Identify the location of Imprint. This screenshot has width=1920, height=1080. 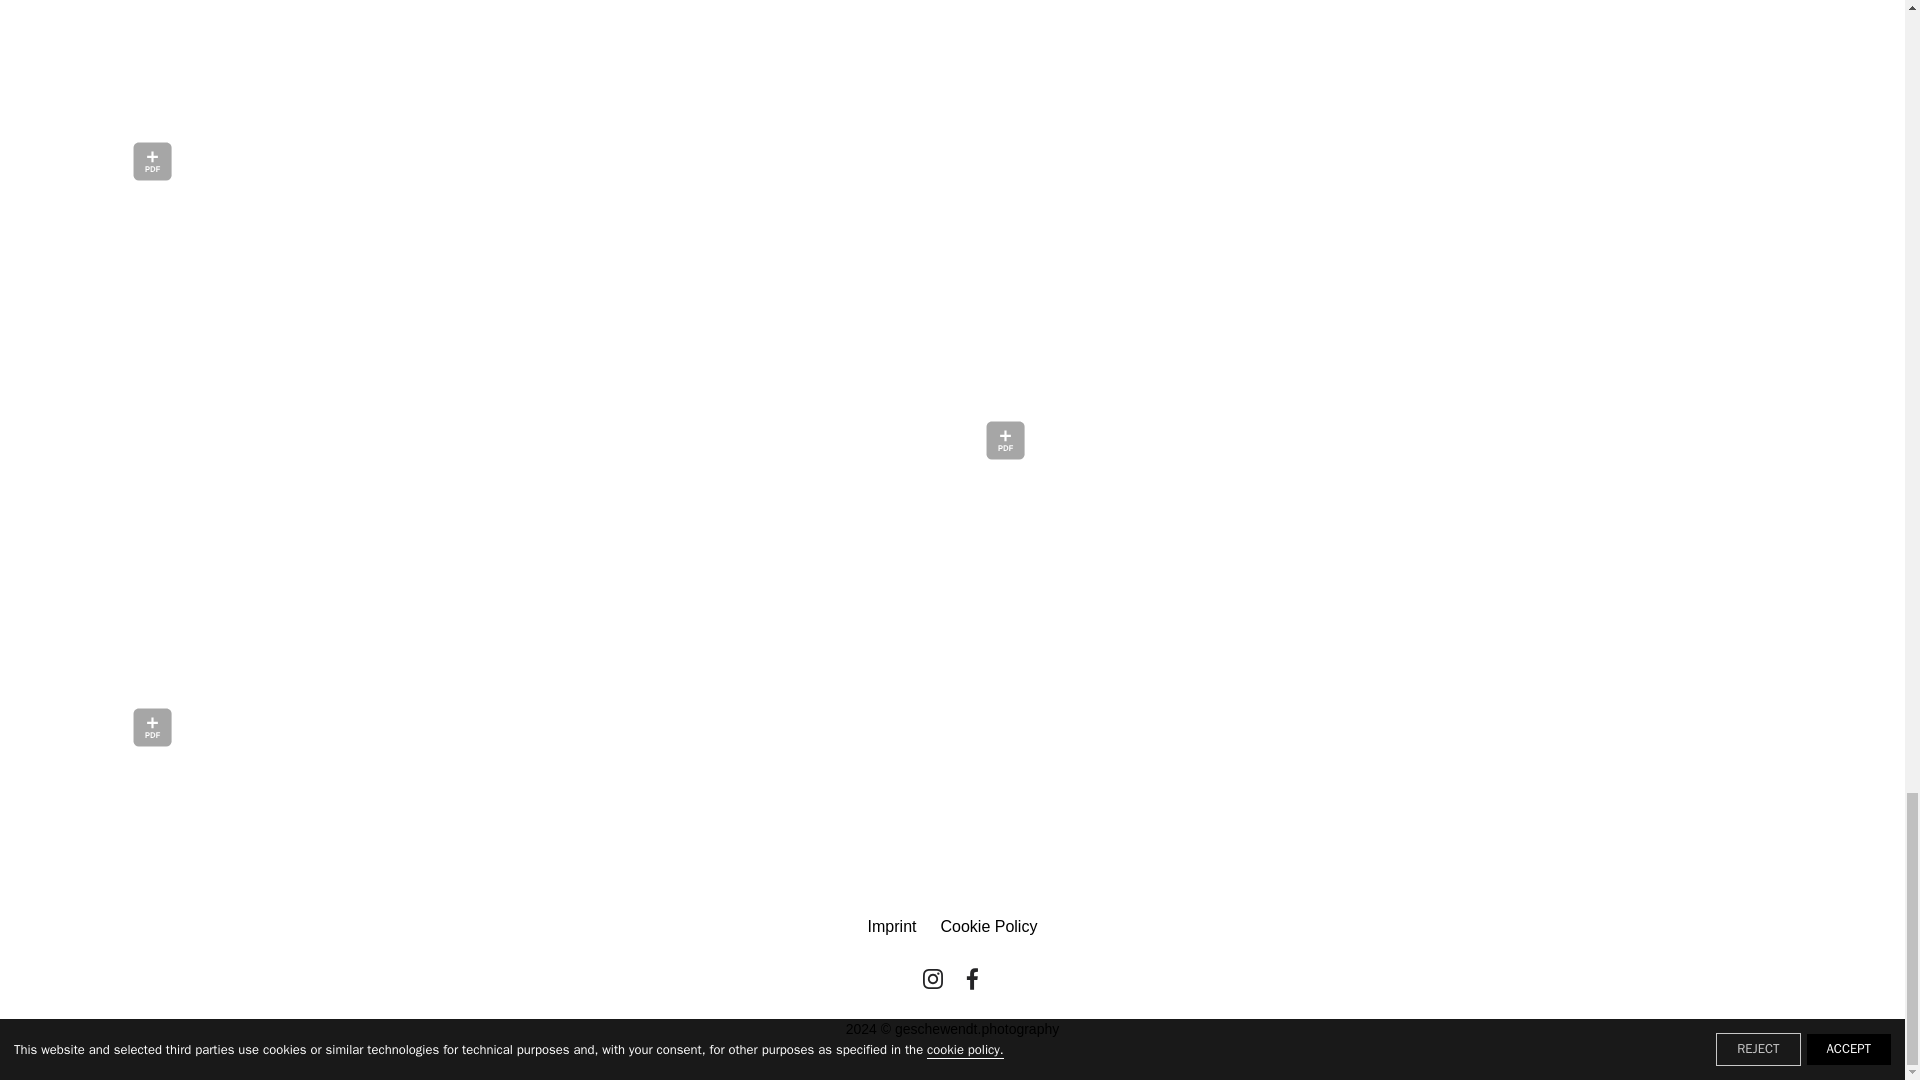
(892, 926).